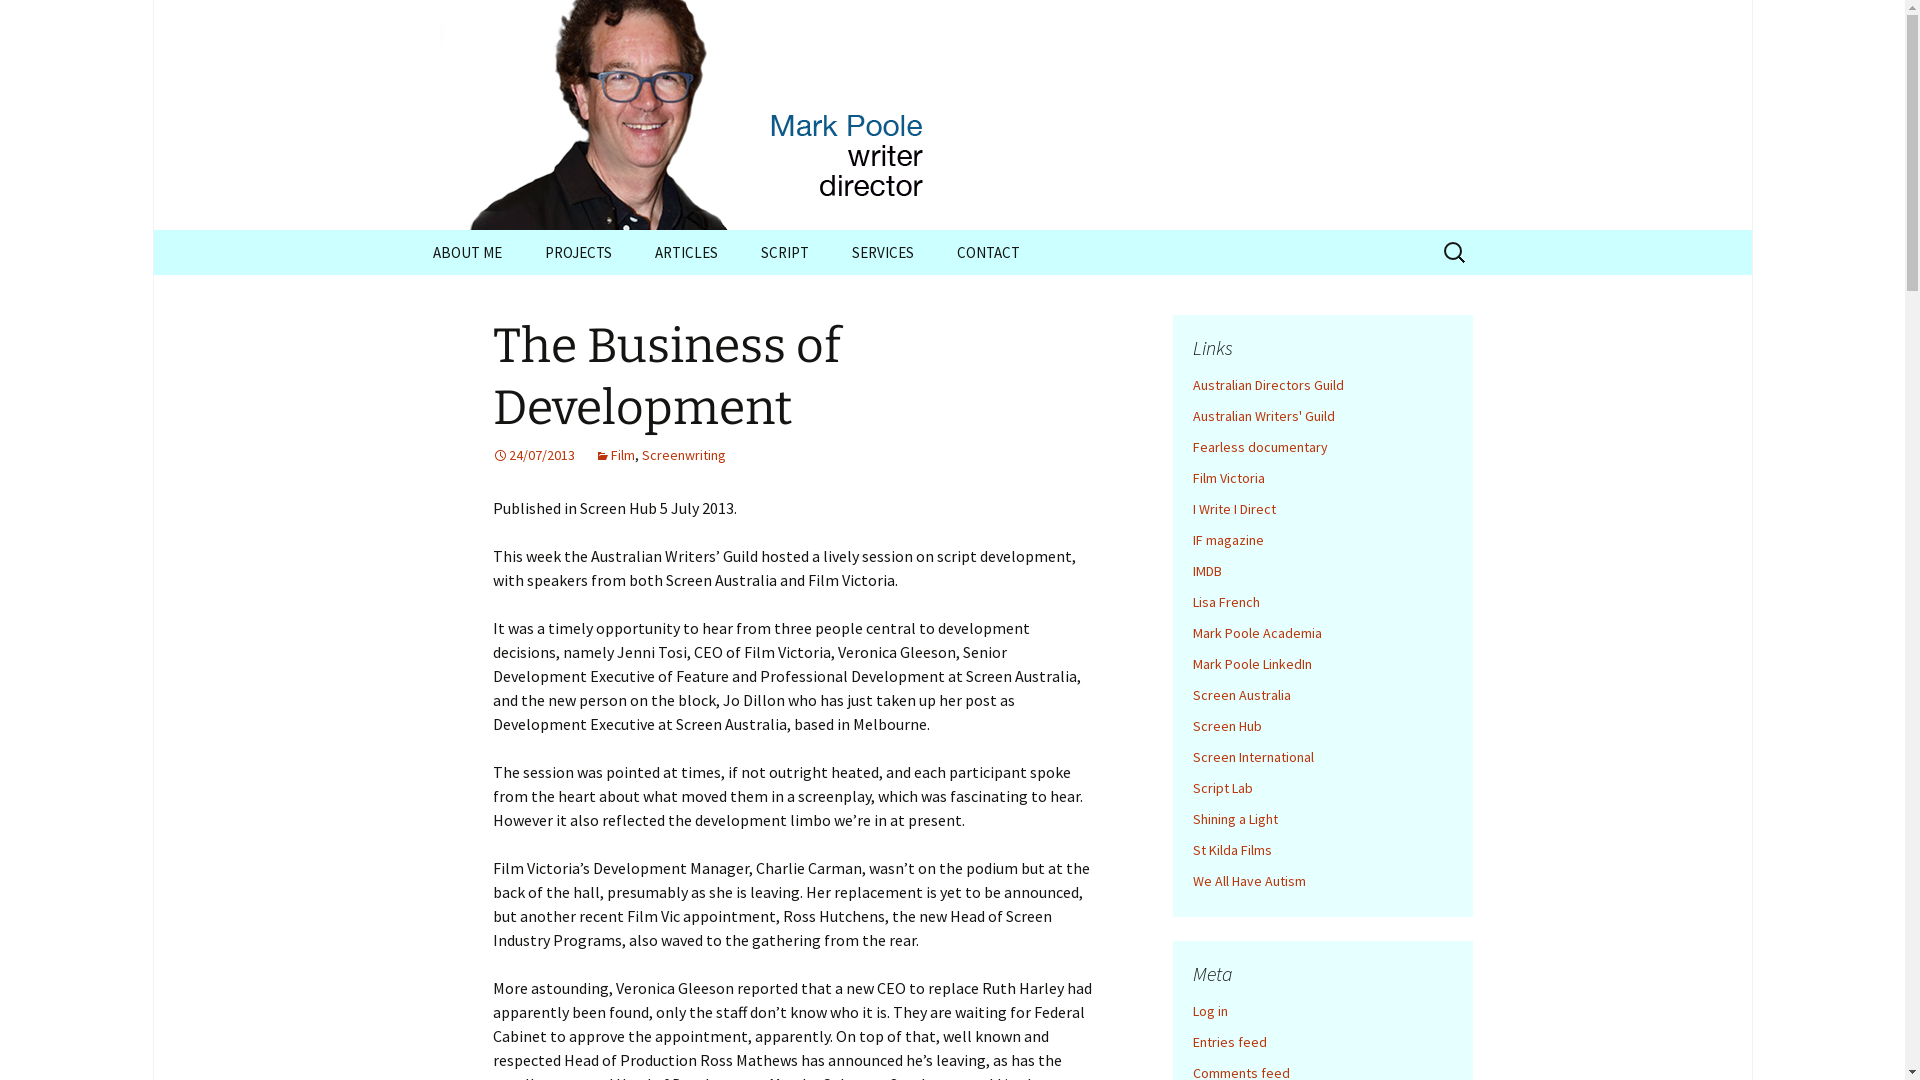 This screenshot has height=1080, width=1920. What do you see at coordinates (1260, 447) in the screenshot?
I see `Fearless documentary` at bounding box center [1260, 447].